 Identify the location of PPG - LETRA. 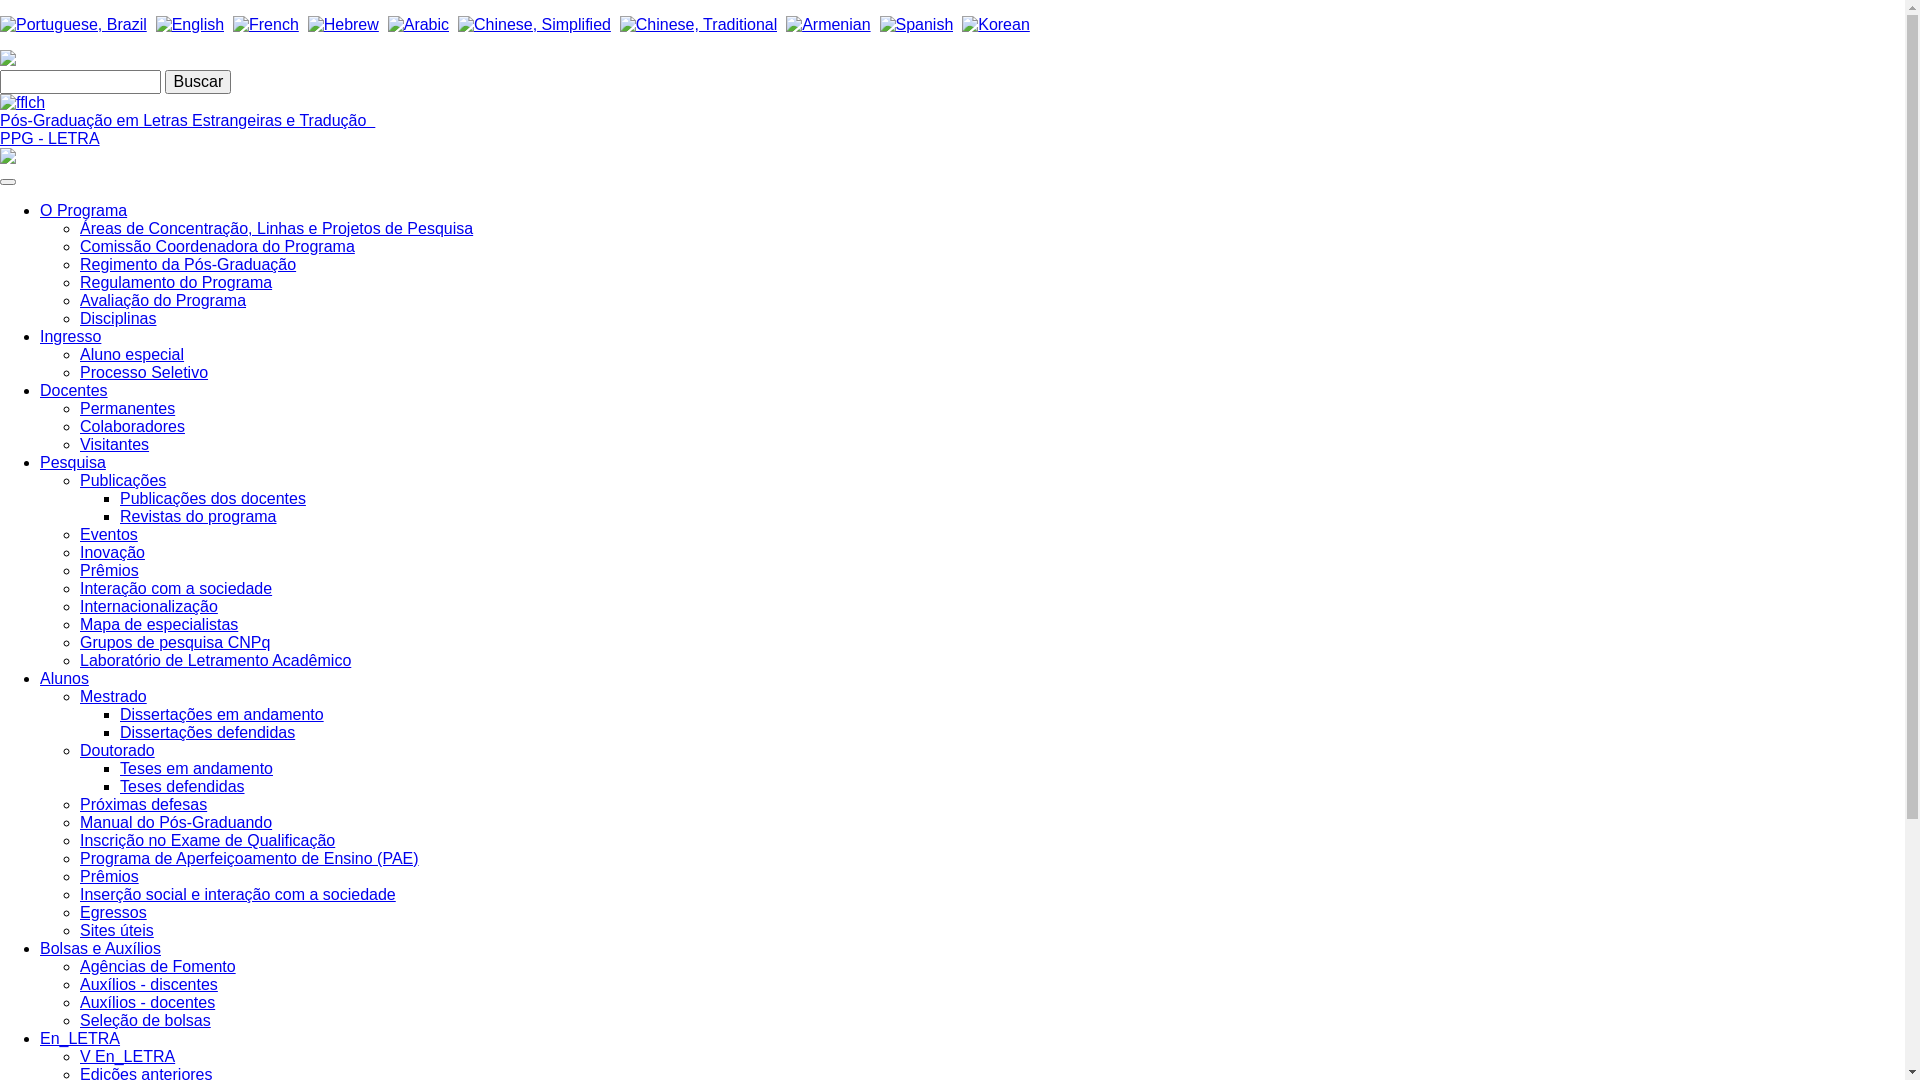
(50, 138).